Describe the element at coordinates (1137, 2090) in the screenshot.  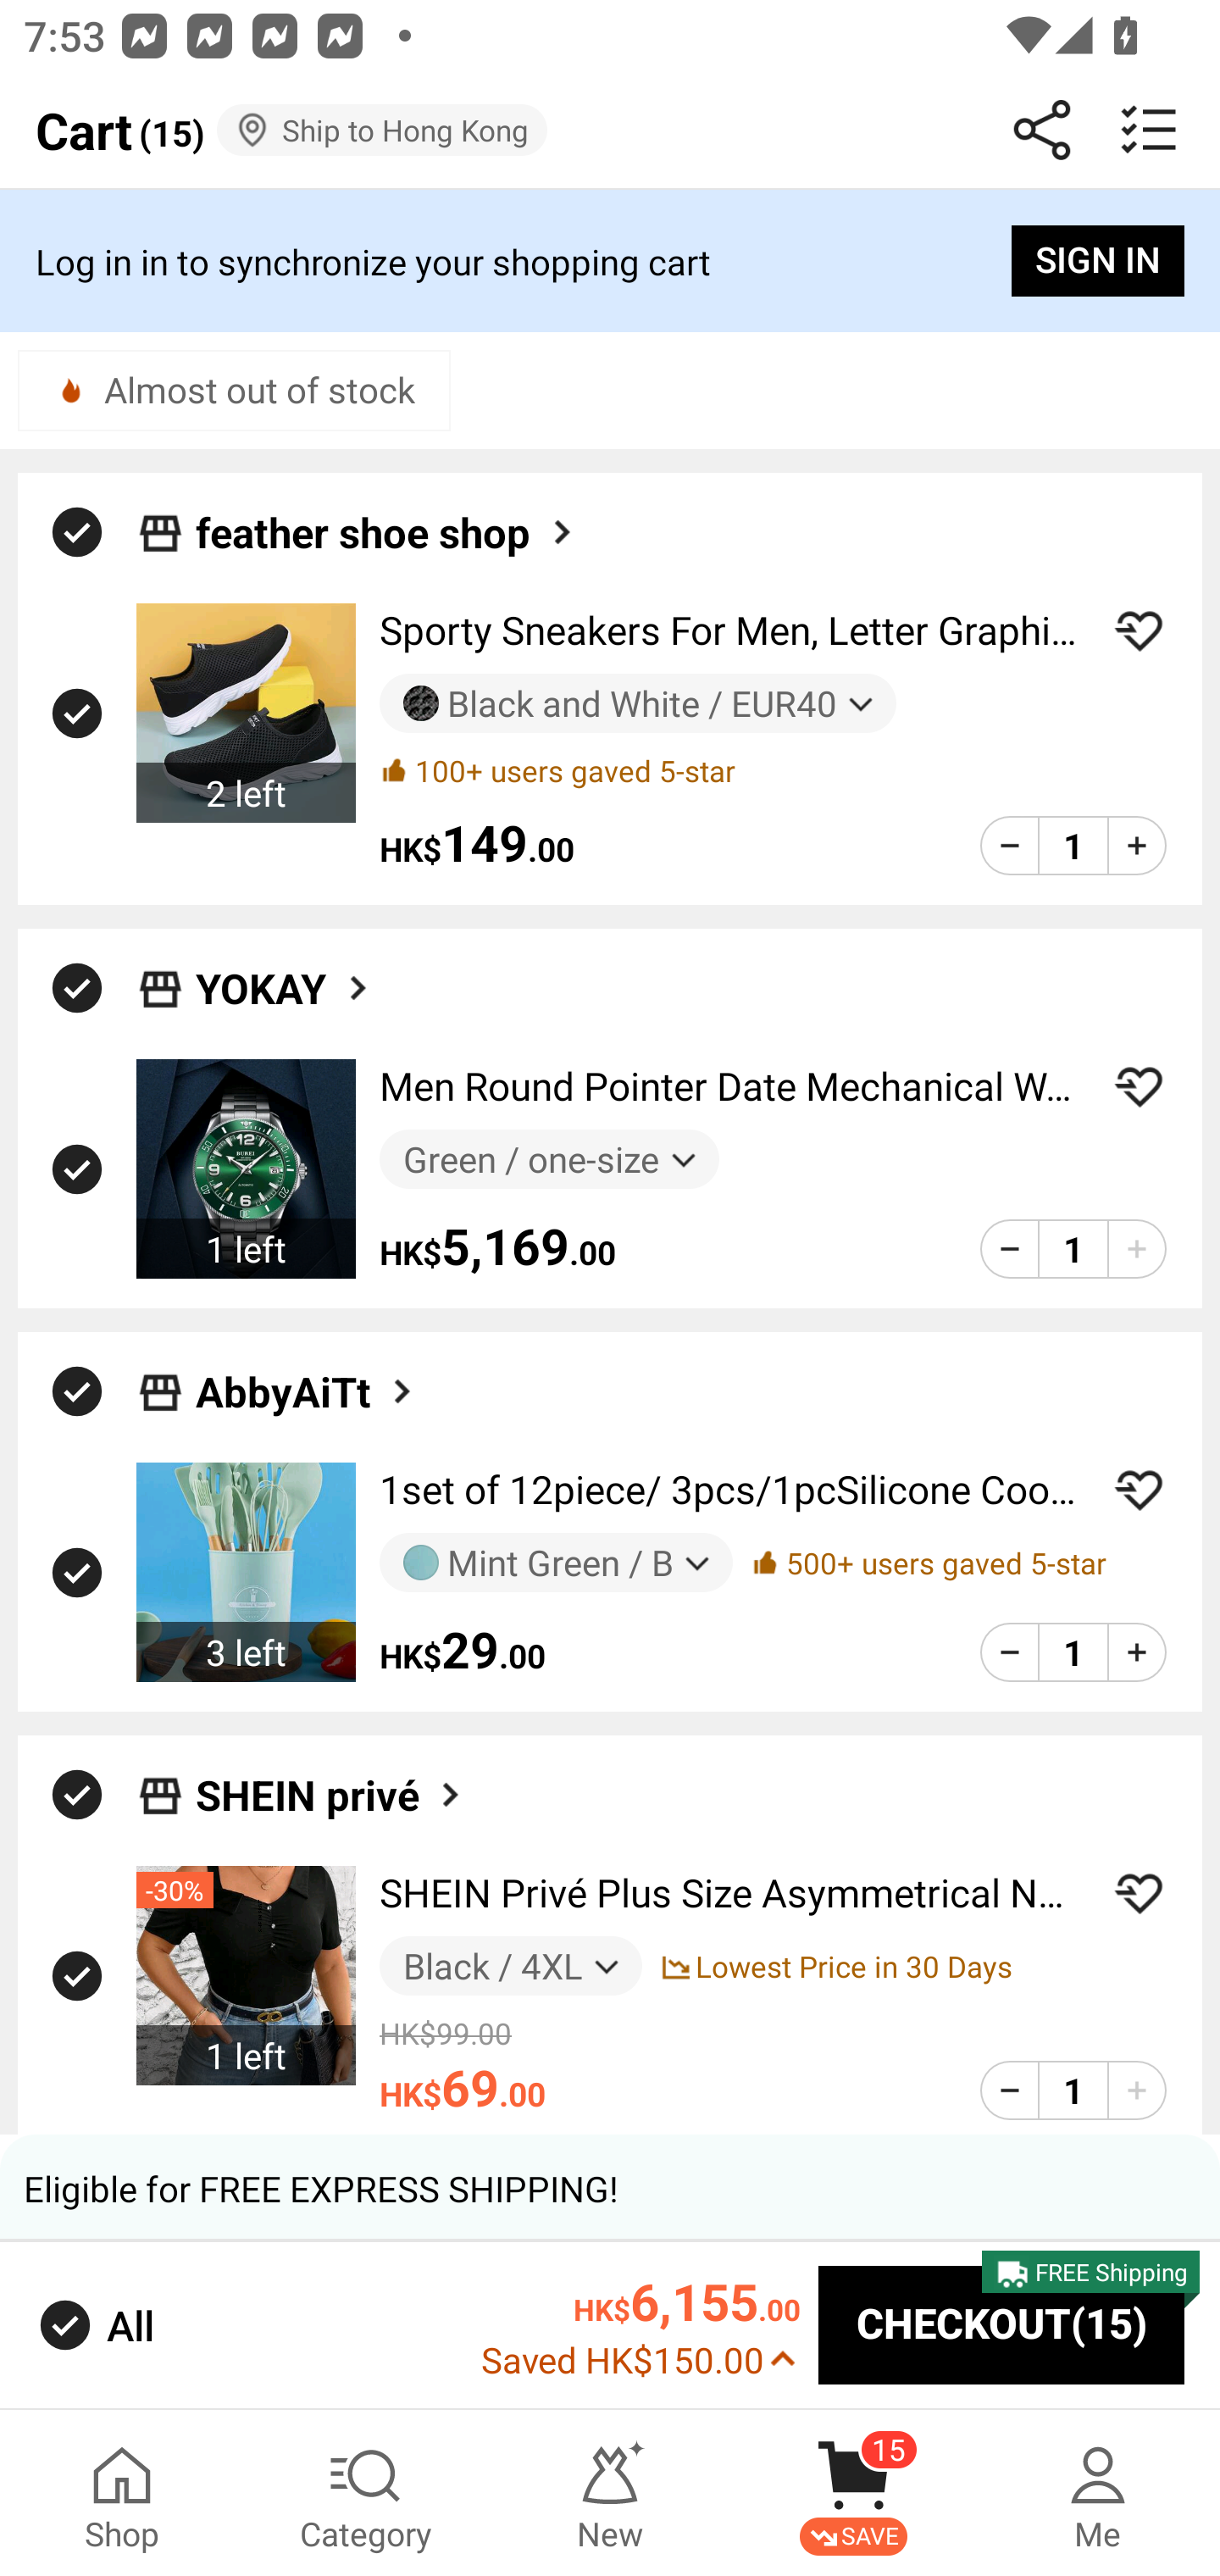
I see `product quantity add 1` at that location.